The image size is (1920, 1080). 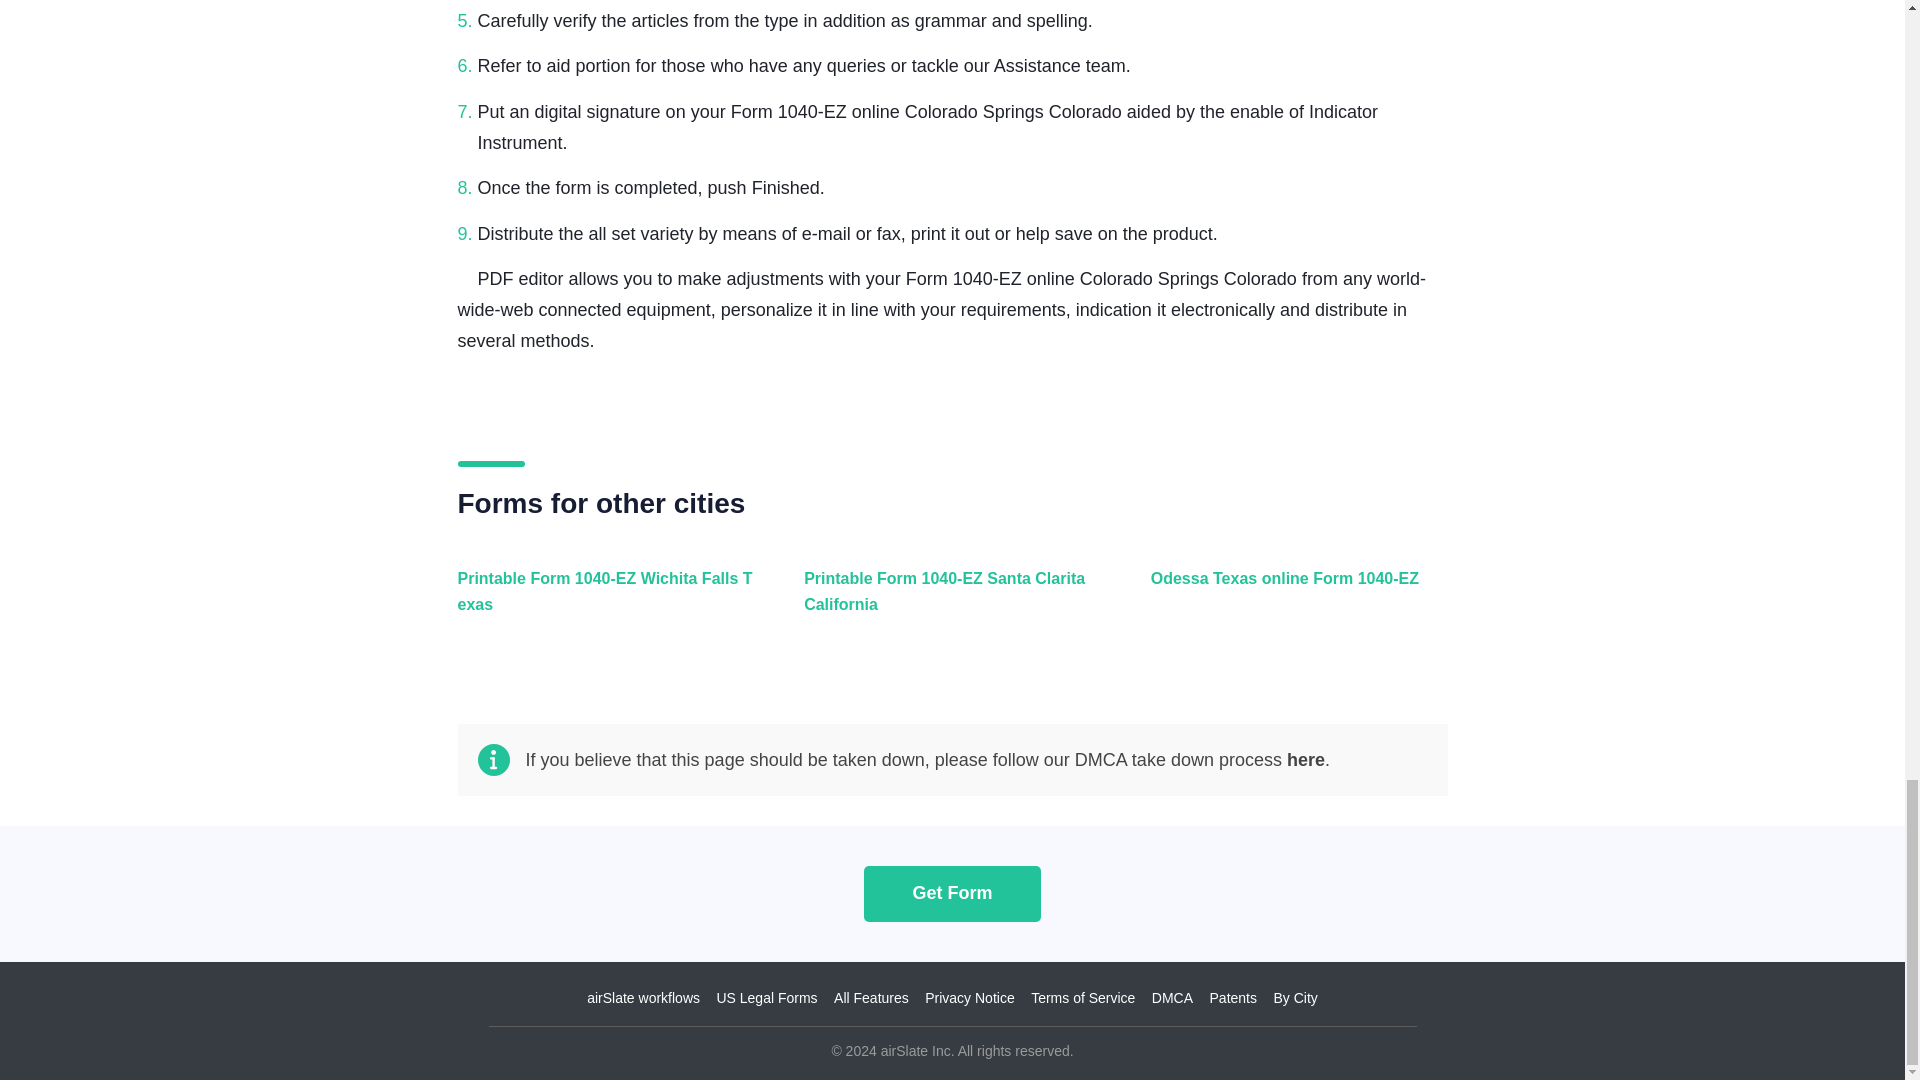 I want to click on DMCA, so click(x=1172, y=998).